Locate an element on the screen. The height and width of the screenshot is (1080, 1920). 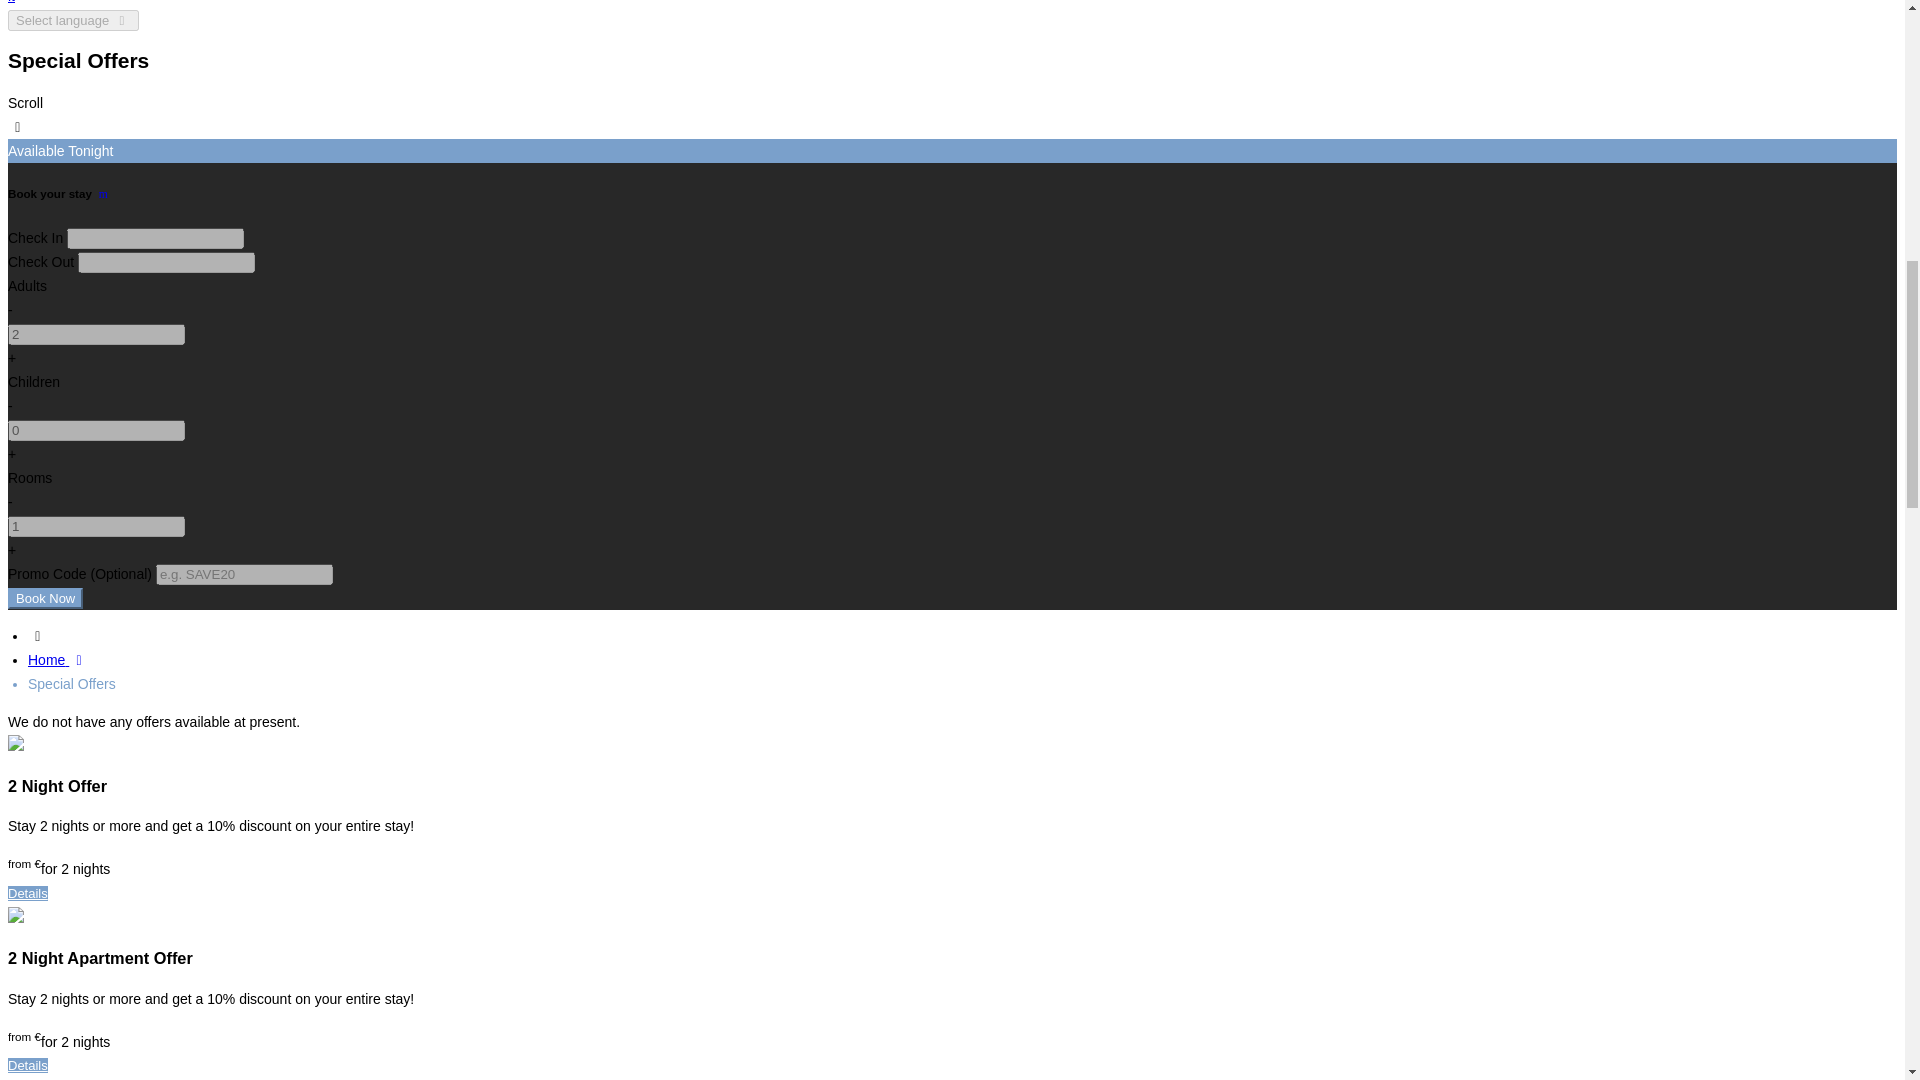
2 is located at coordinates (96, 334).